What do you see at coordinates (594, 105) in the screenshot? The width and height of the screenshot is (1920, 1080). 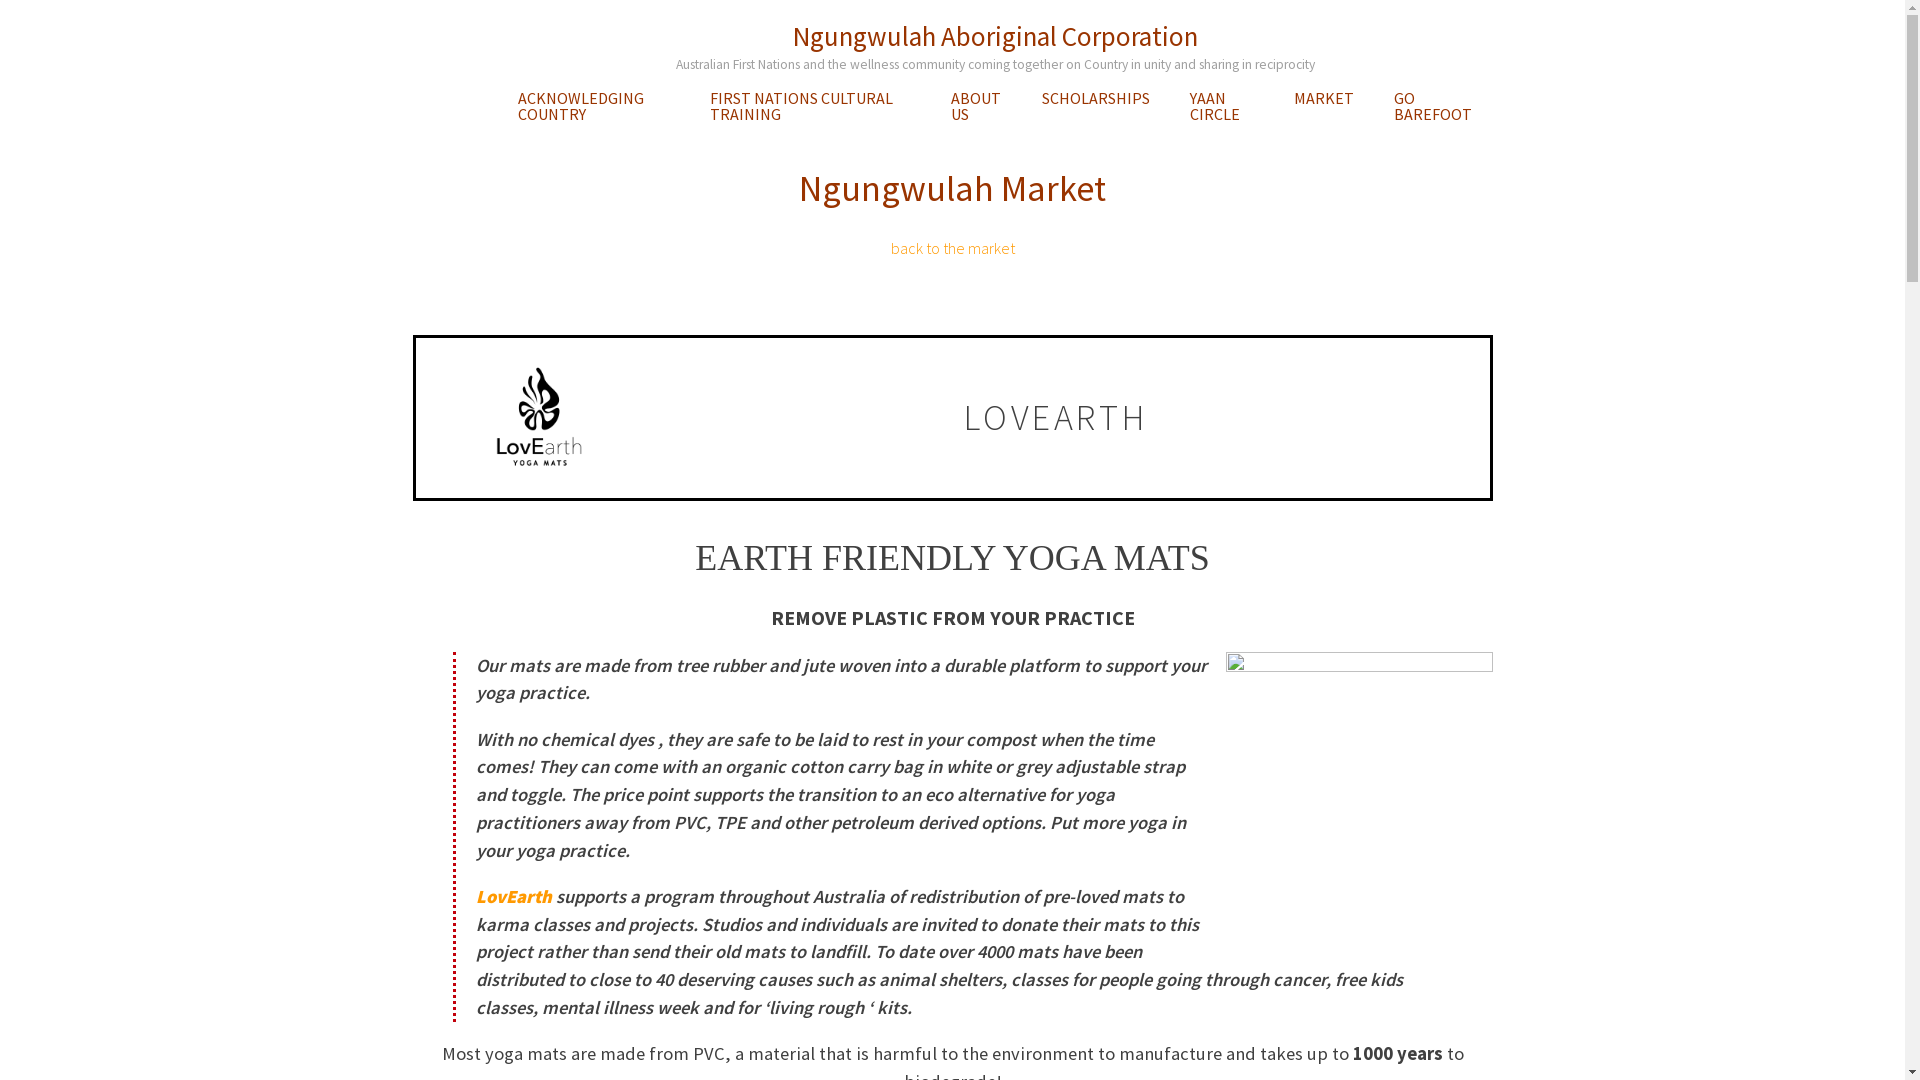 I see `ACKNOWLEDGING COUNTRY` at bounding box center [594, 105].